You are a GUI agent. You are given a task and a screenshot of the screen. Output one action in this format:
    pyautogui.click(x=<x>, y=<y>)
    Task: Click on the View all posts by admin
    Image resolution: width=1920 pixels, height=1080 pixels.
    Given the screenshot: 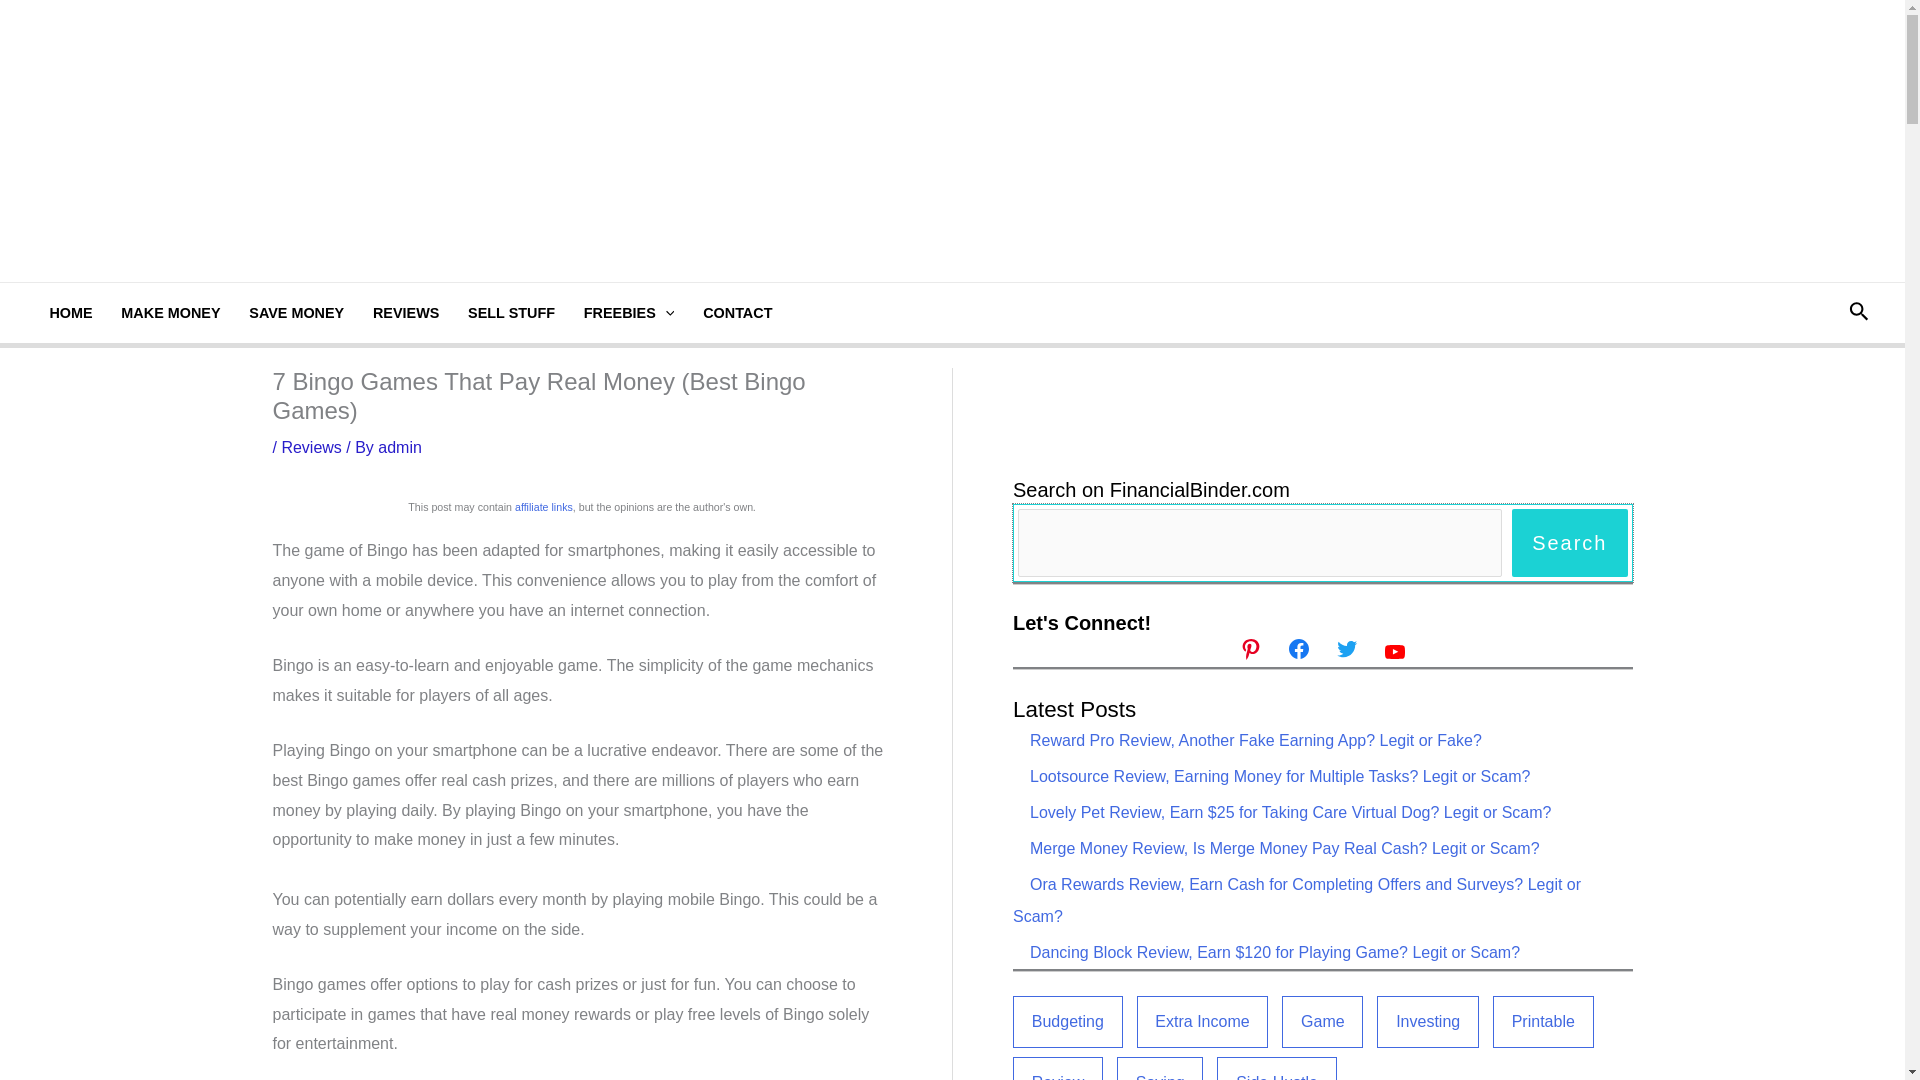 What is the action you would take?
    pyautogui.click(x=400, y=446)
    